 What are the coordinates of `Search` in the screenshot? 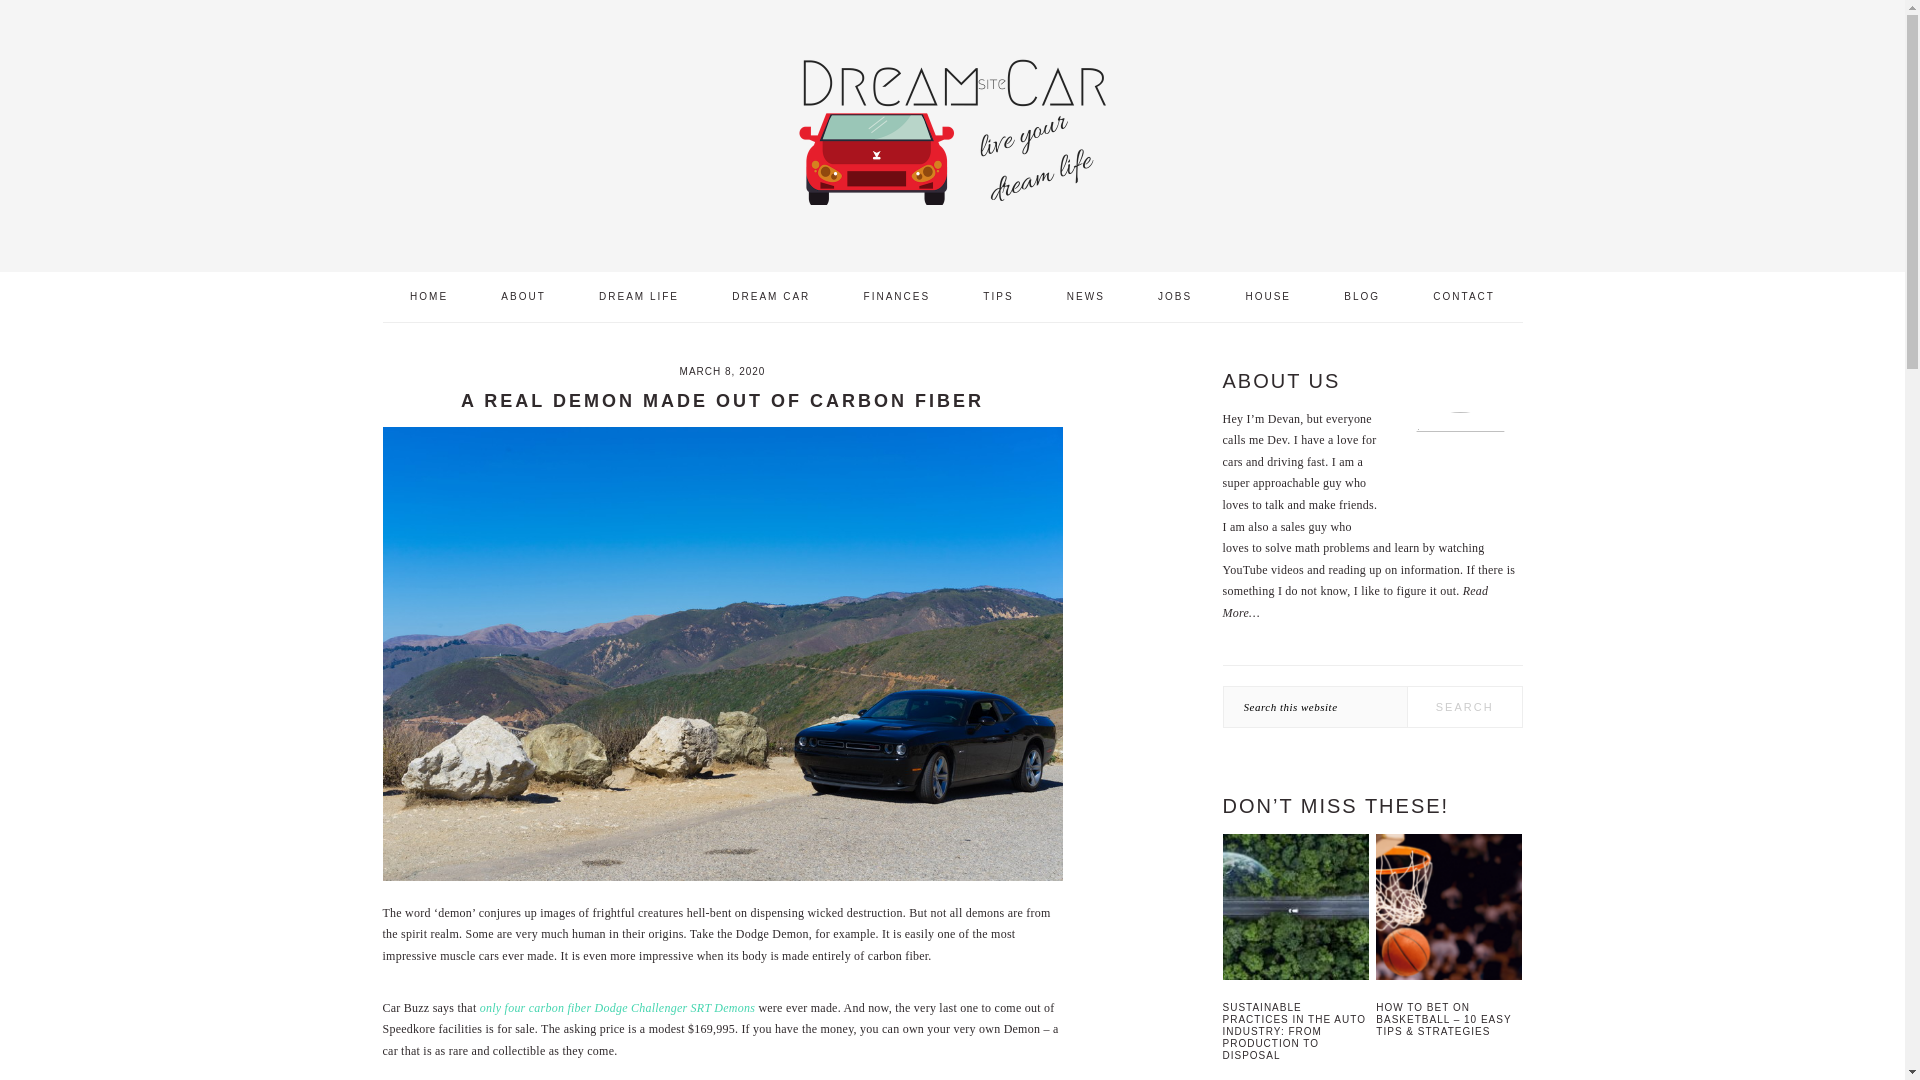 It's located at (1464, 706).